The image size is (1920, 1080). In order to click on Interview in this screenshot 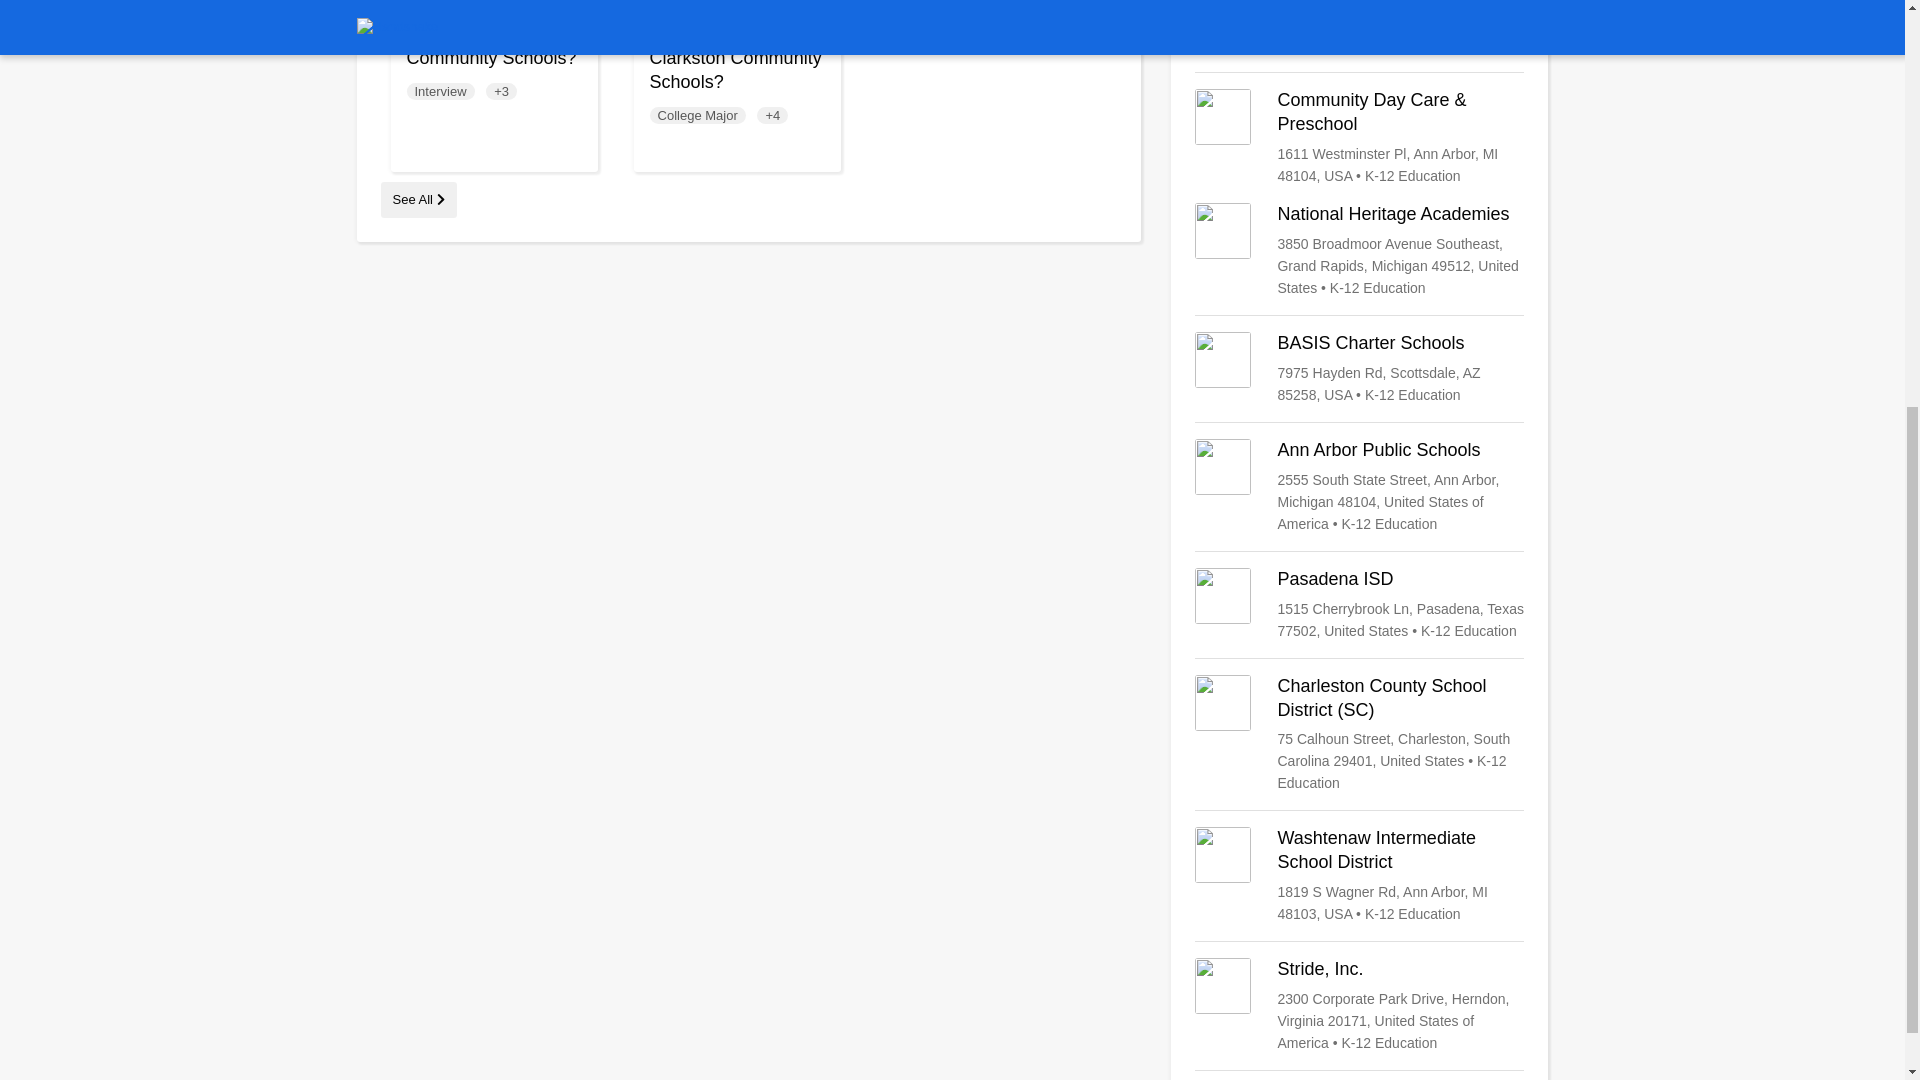, I will do `click(440, 92)`.